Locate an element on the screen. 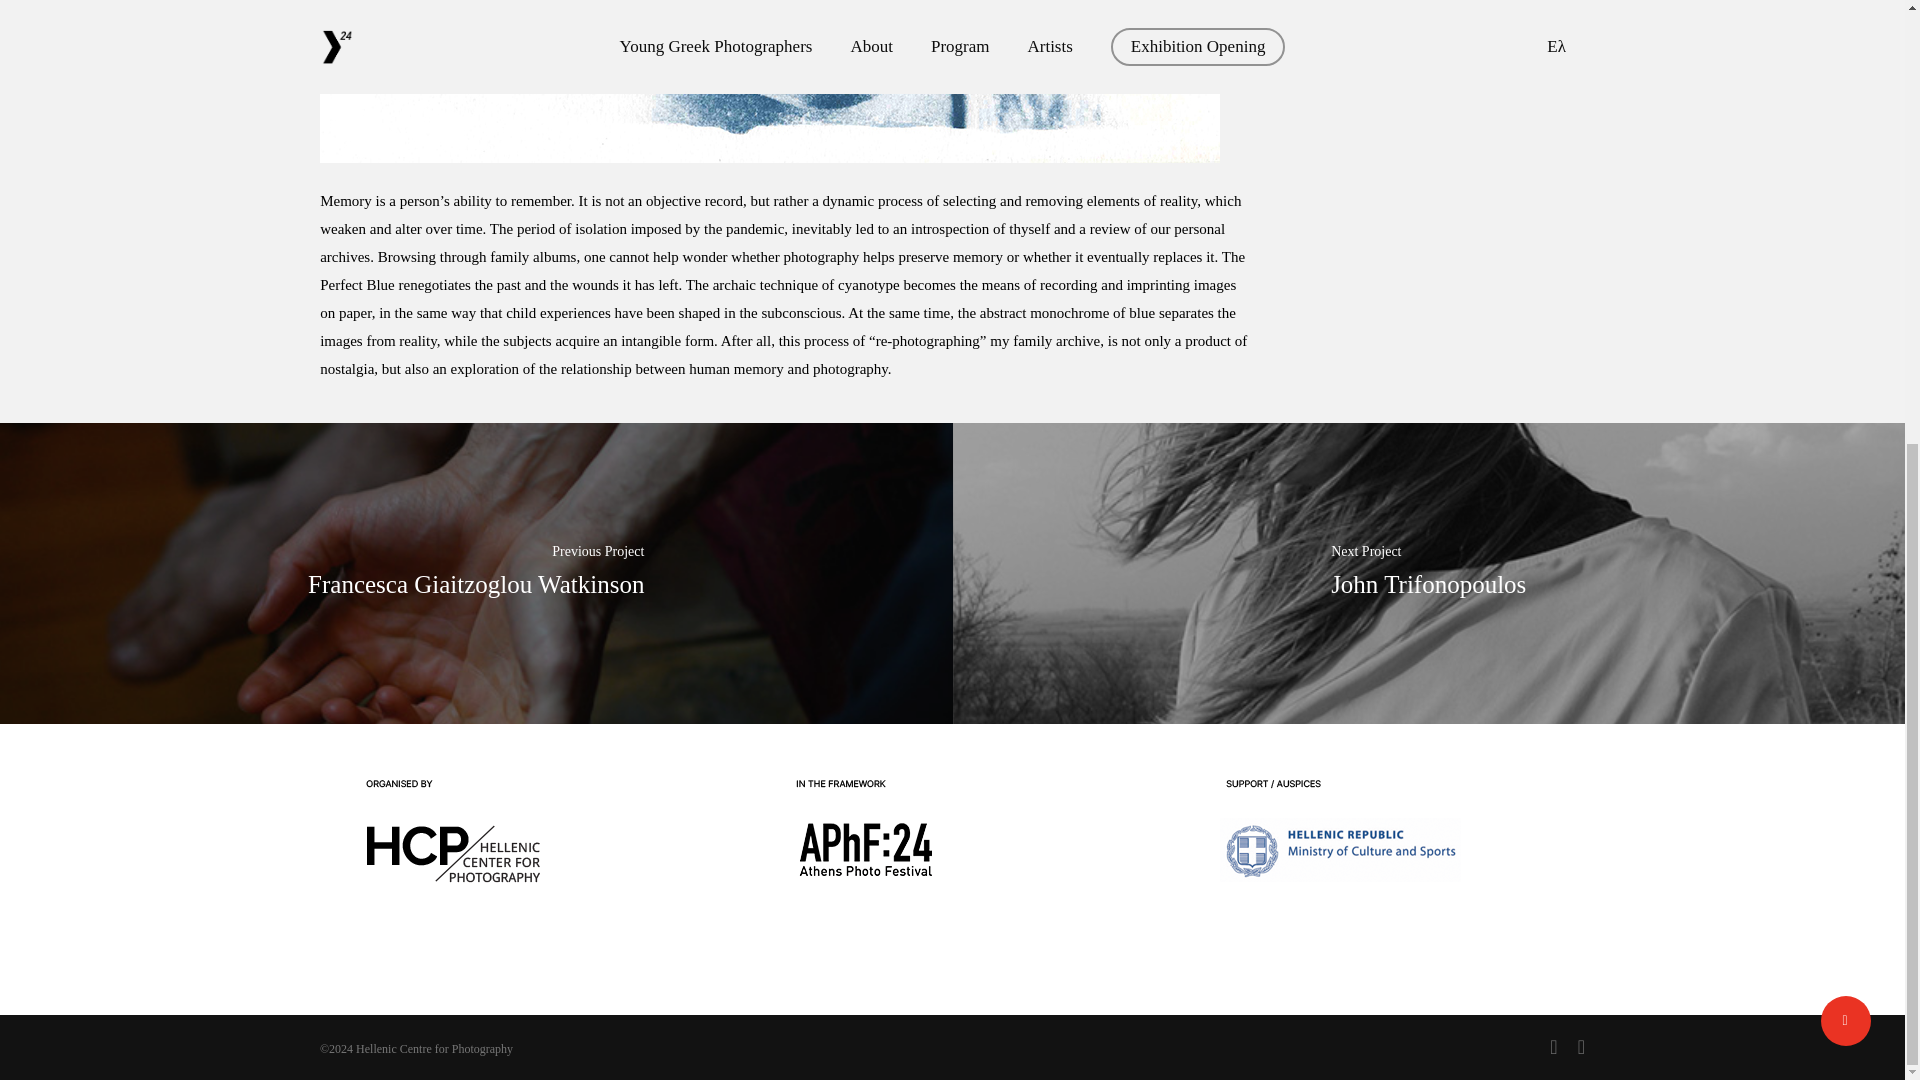  instagram is located at coordinates (1582, 1046).